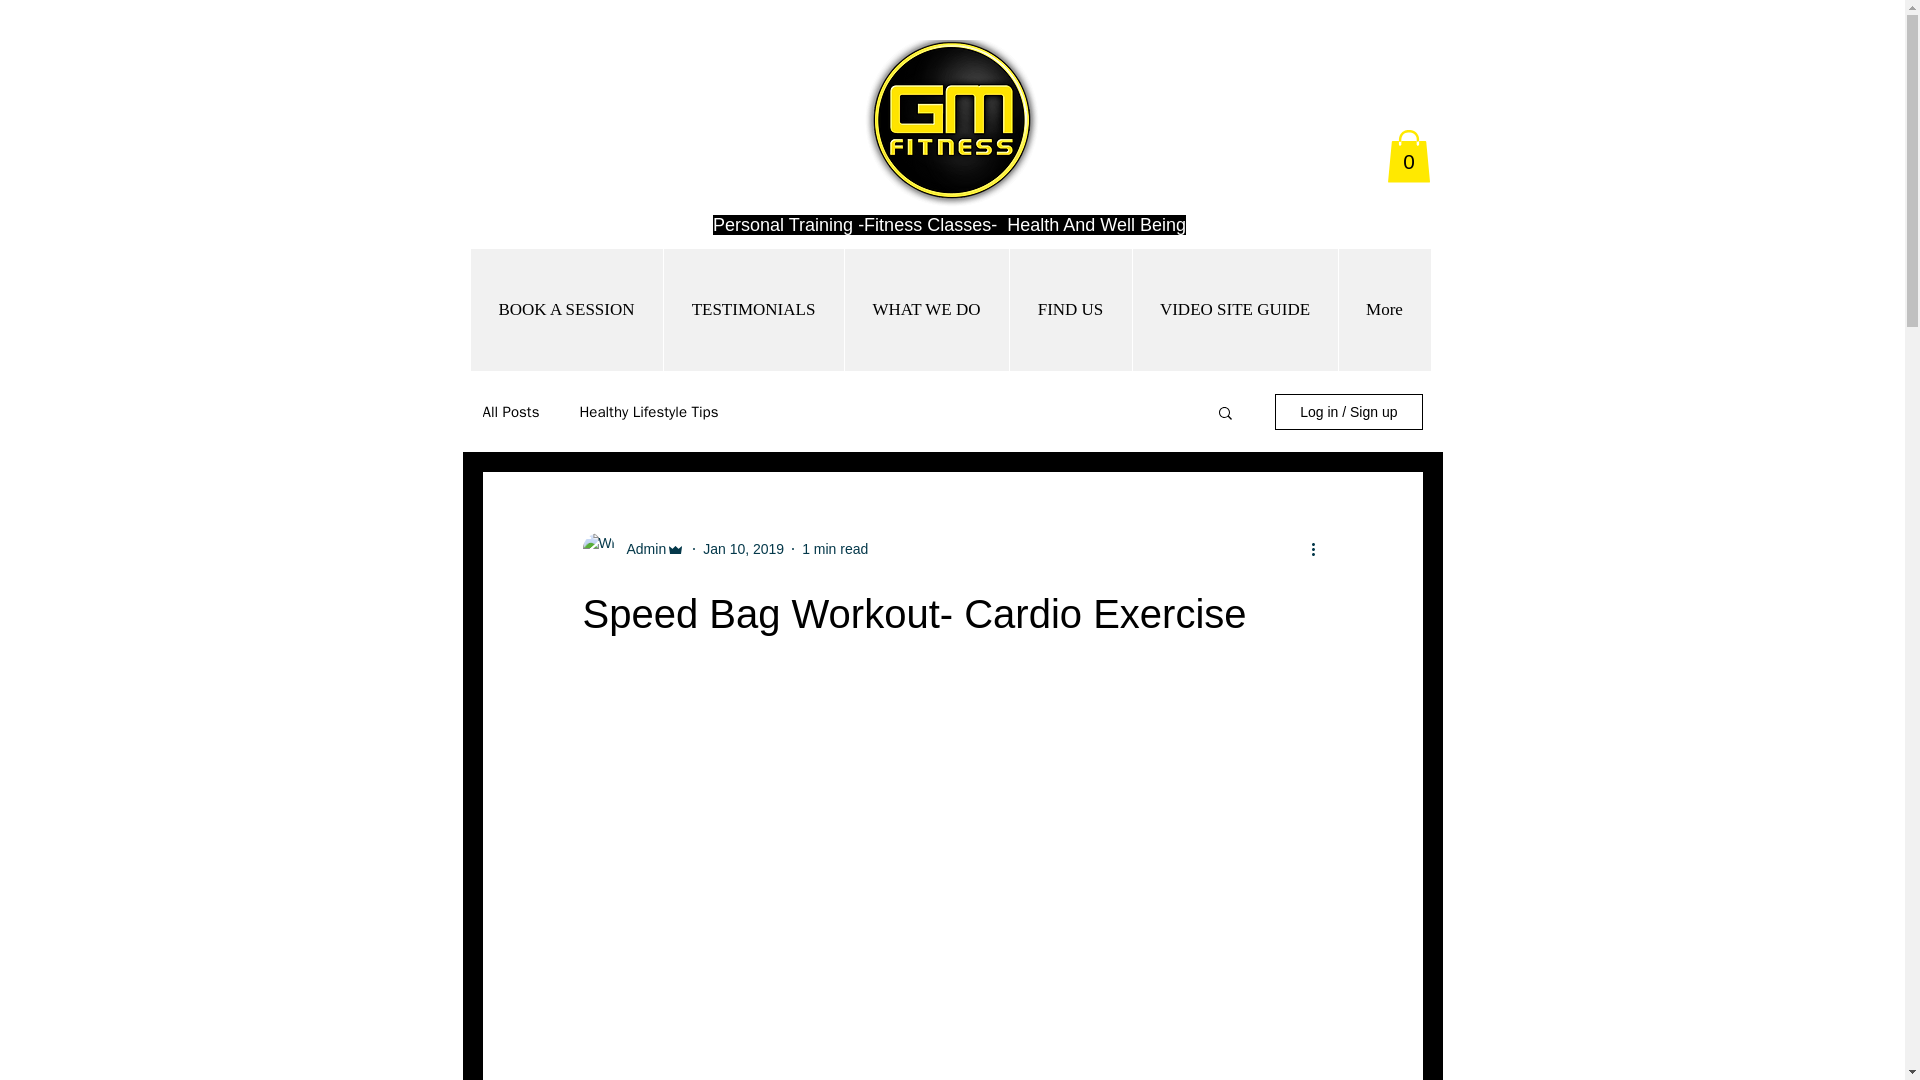 The height and width of the screenshot is (1080, 1920). What do you see at coordinates (640, 548) in the screenshot?
I see `Admin` at bounding box center [640, 548].